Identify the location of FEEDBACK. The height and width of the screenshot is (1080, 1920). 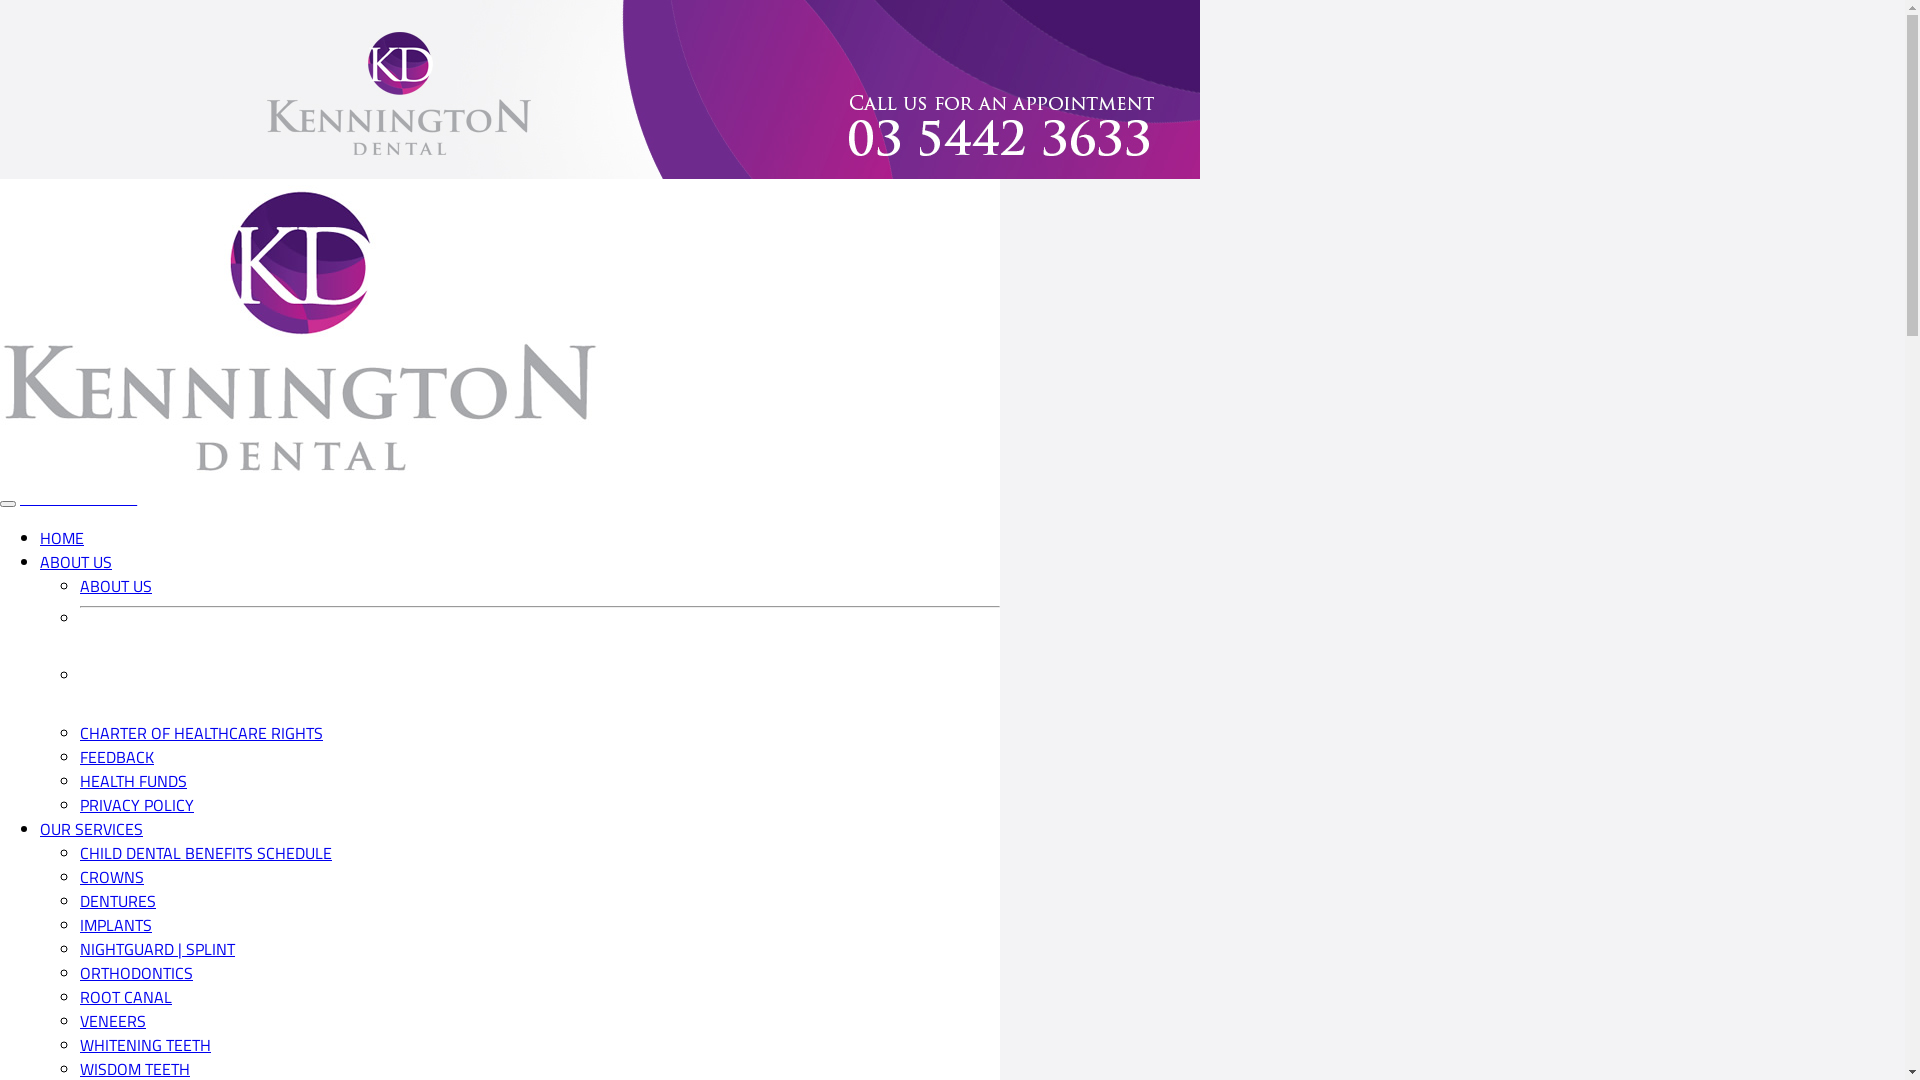
(117, 757).